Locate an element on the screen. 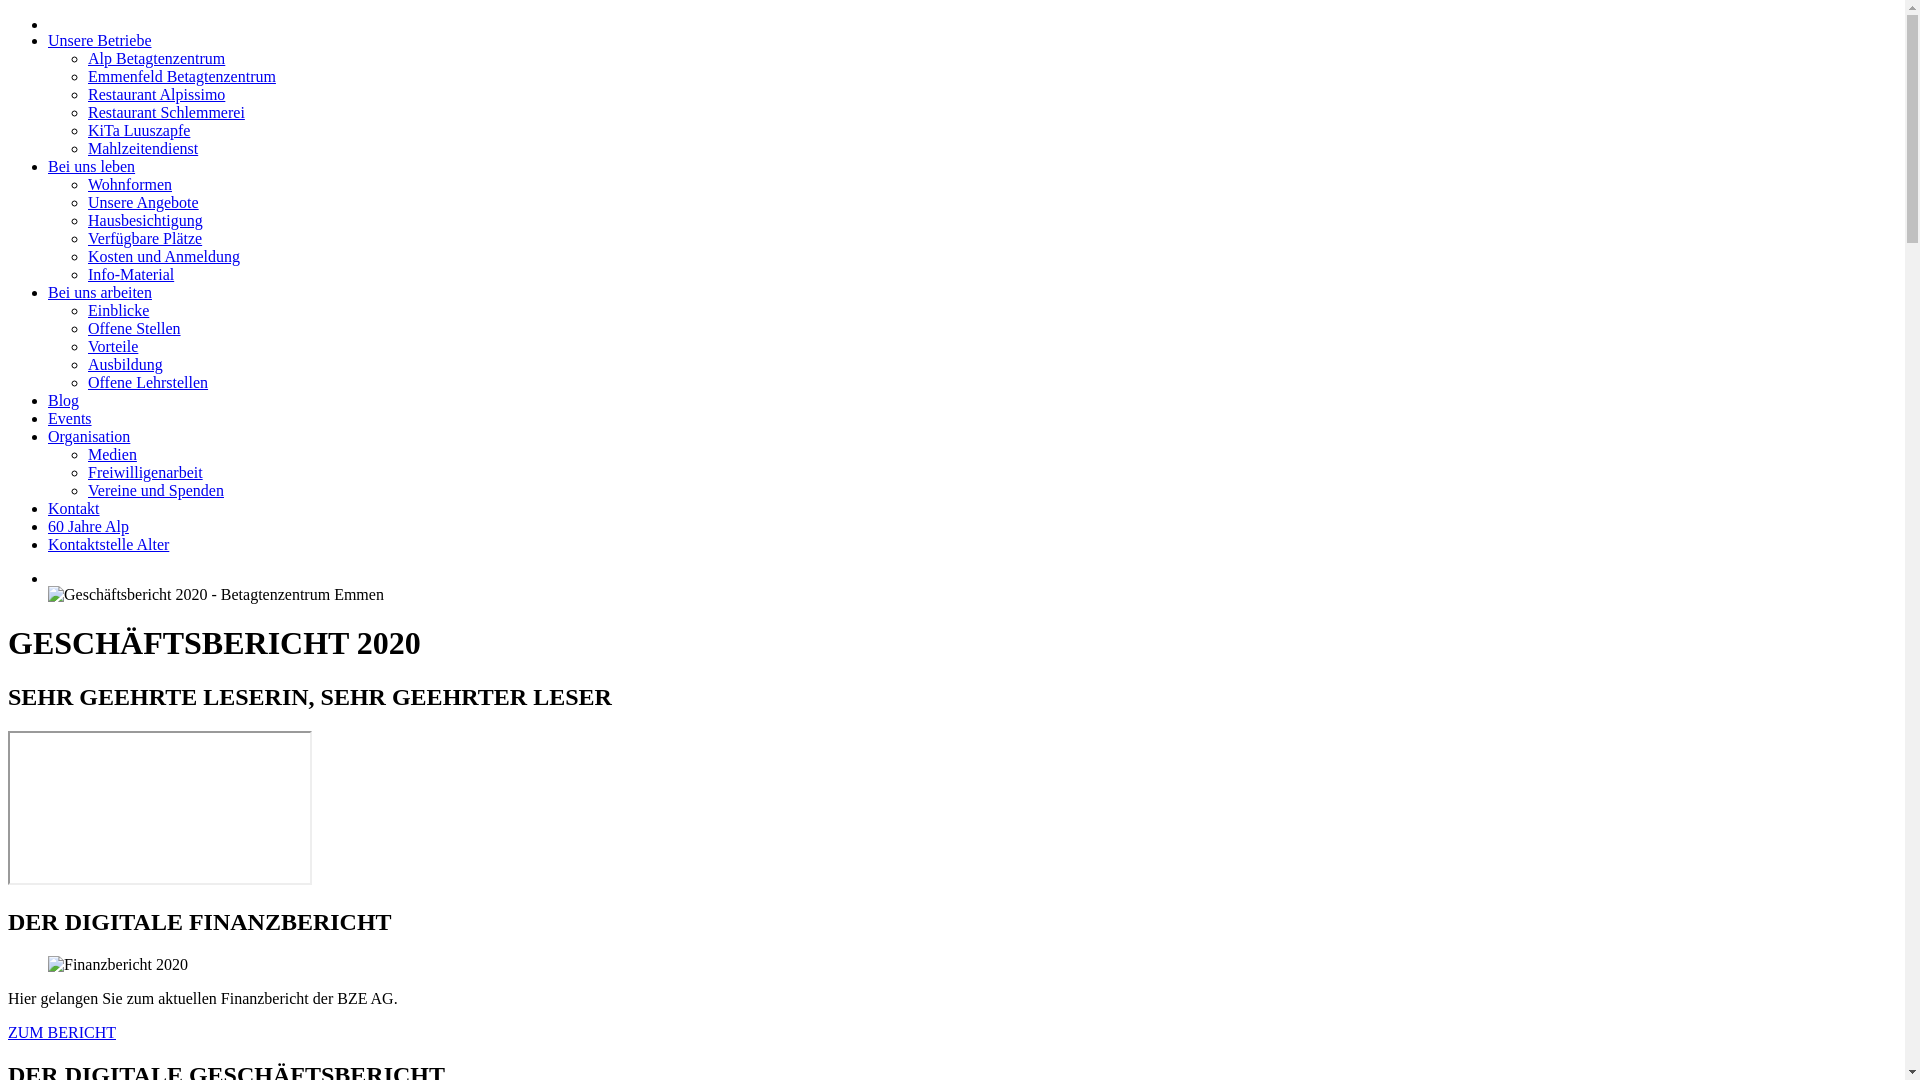  Hausbesichtigung is located at coordinates (146, 220).